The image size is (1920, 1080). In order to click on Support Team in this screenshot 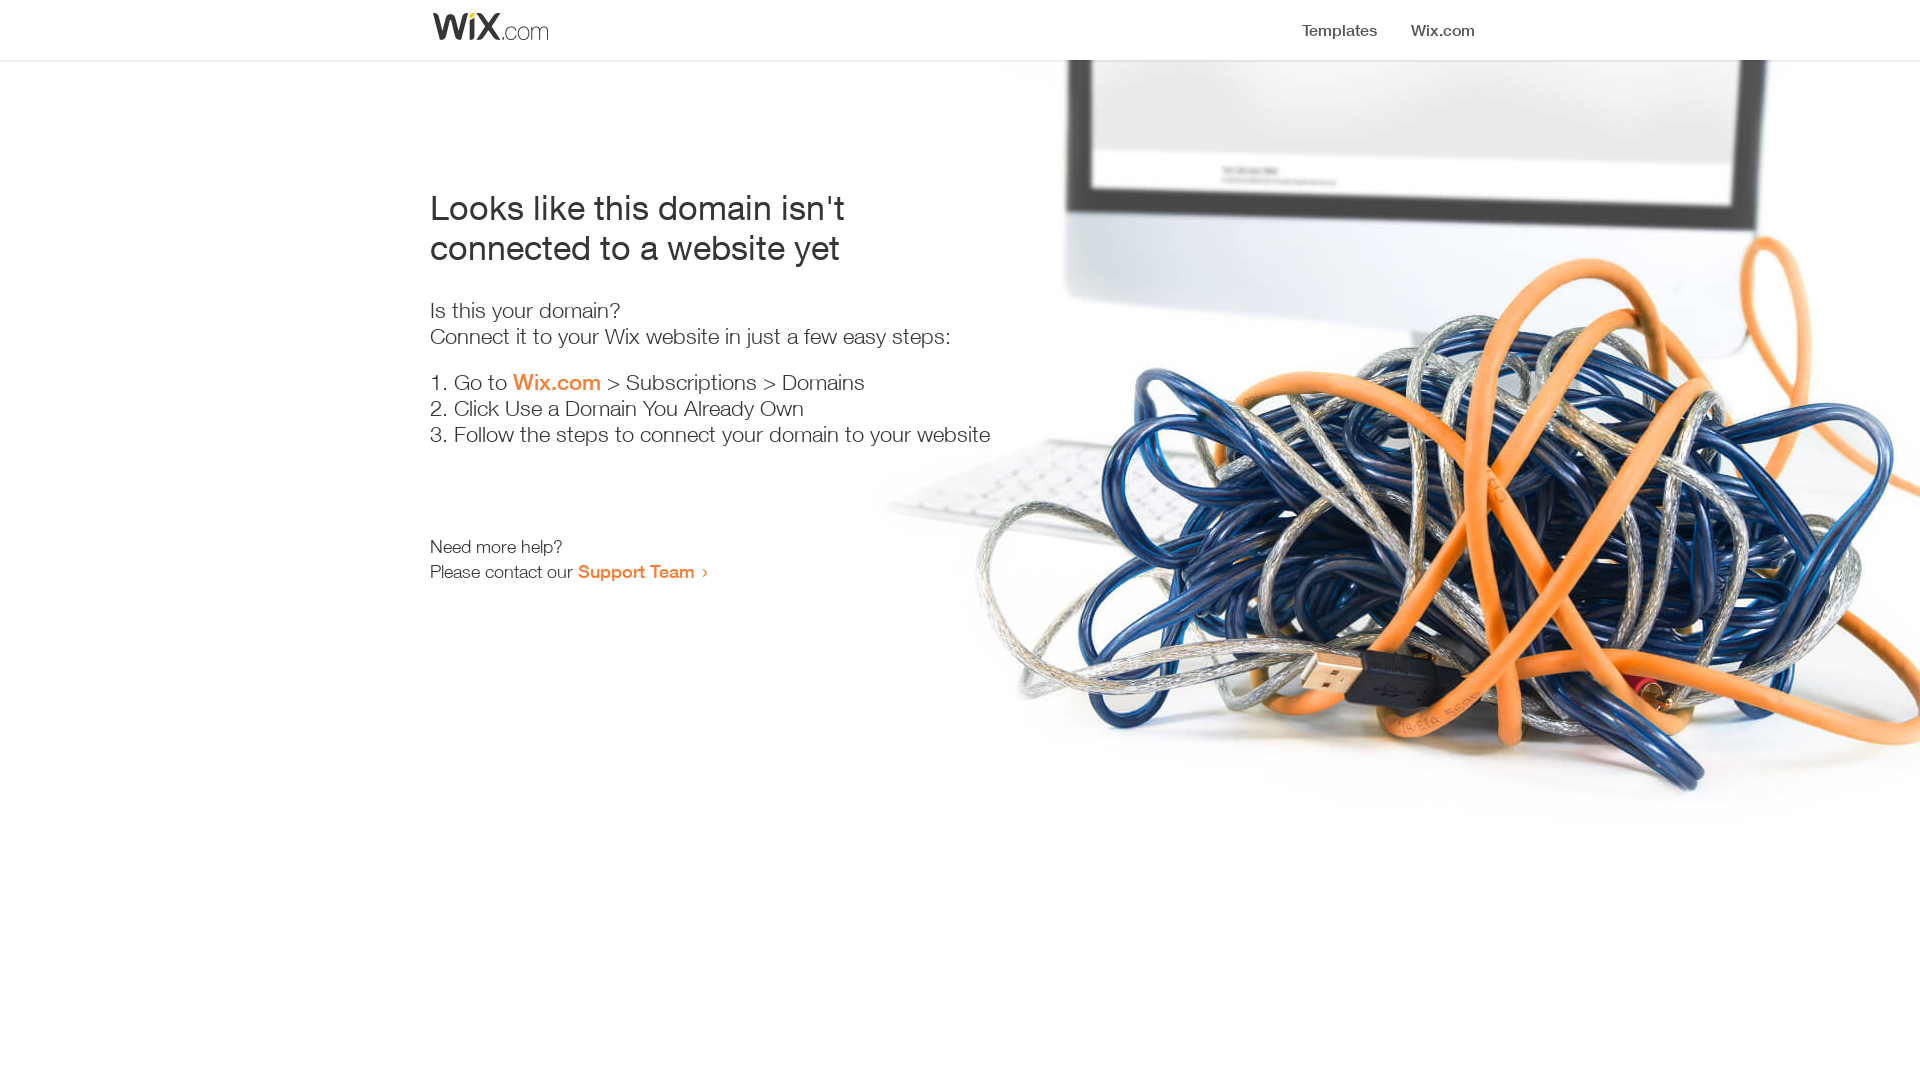, I will do `click(636, 571)`.